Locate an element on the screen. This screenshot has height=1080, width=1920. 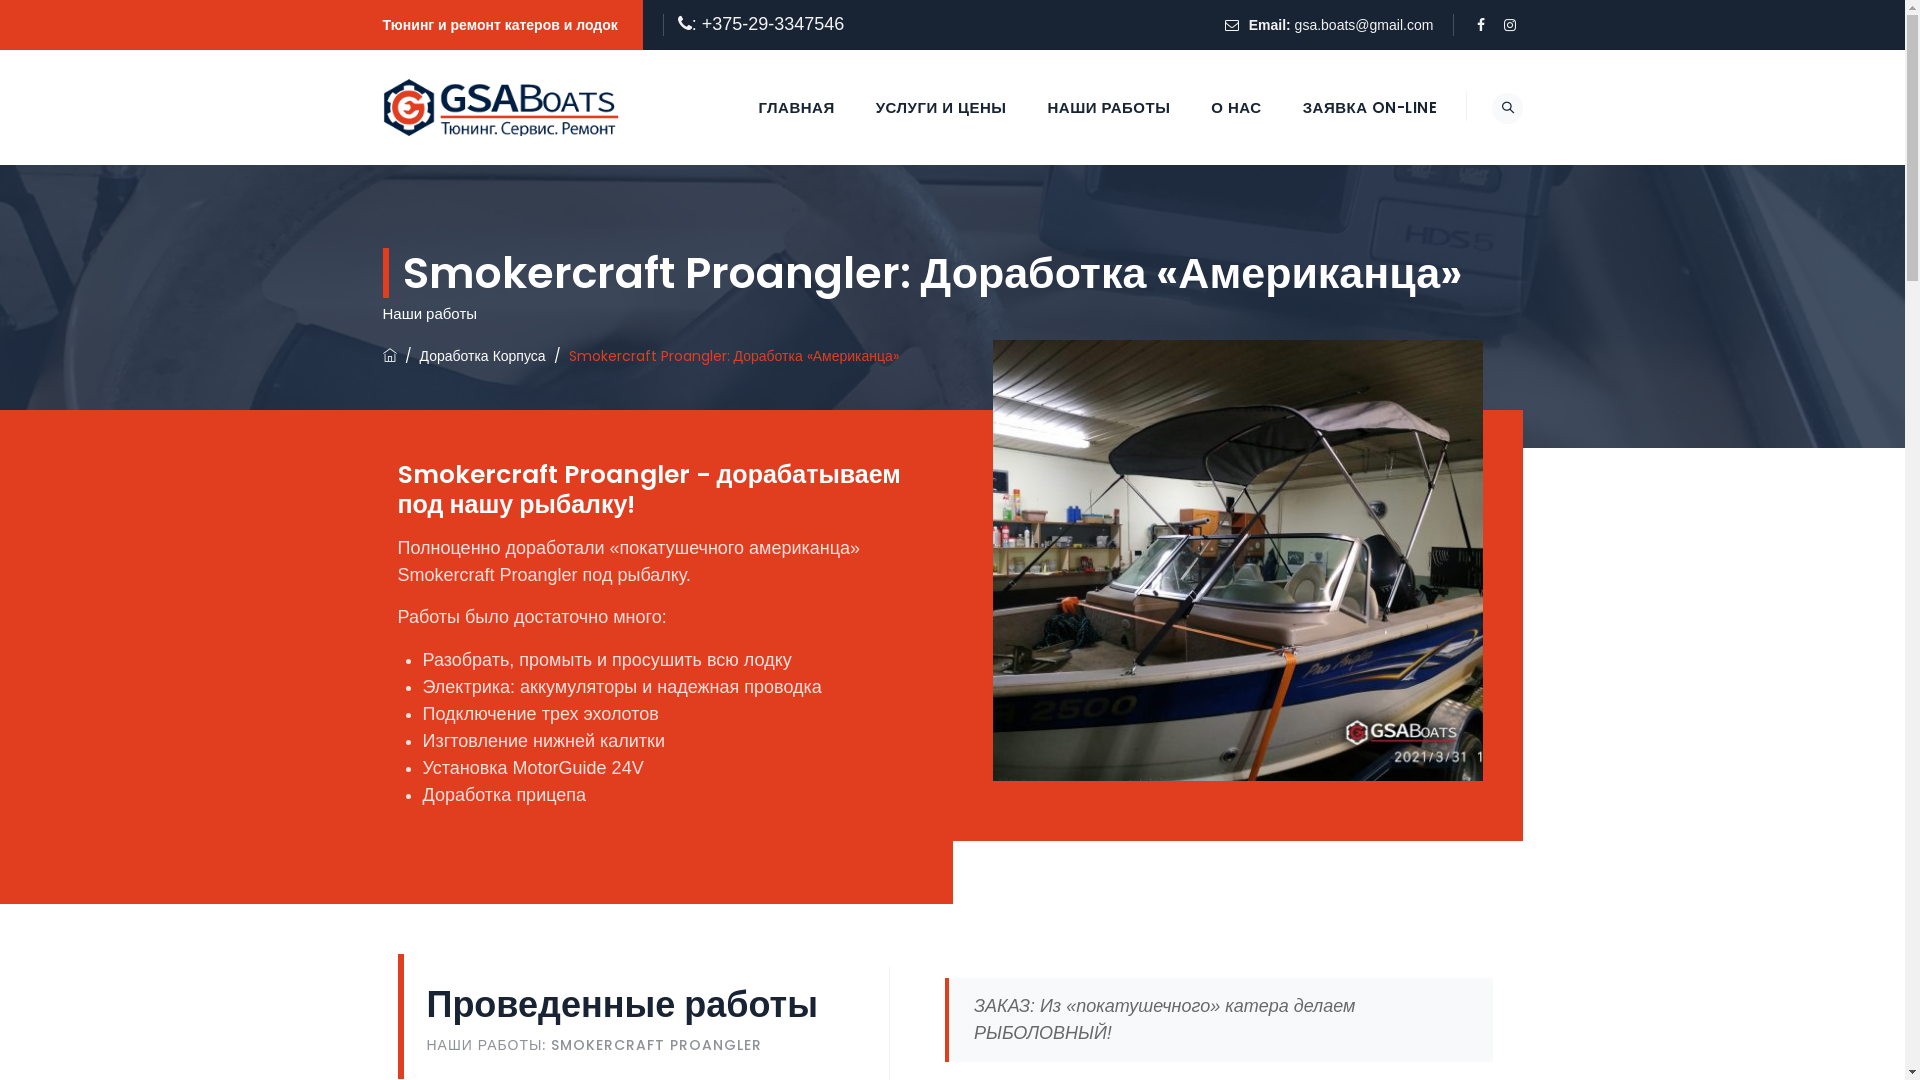
: +375-29-3347546 is located at coordinates (768, 24).